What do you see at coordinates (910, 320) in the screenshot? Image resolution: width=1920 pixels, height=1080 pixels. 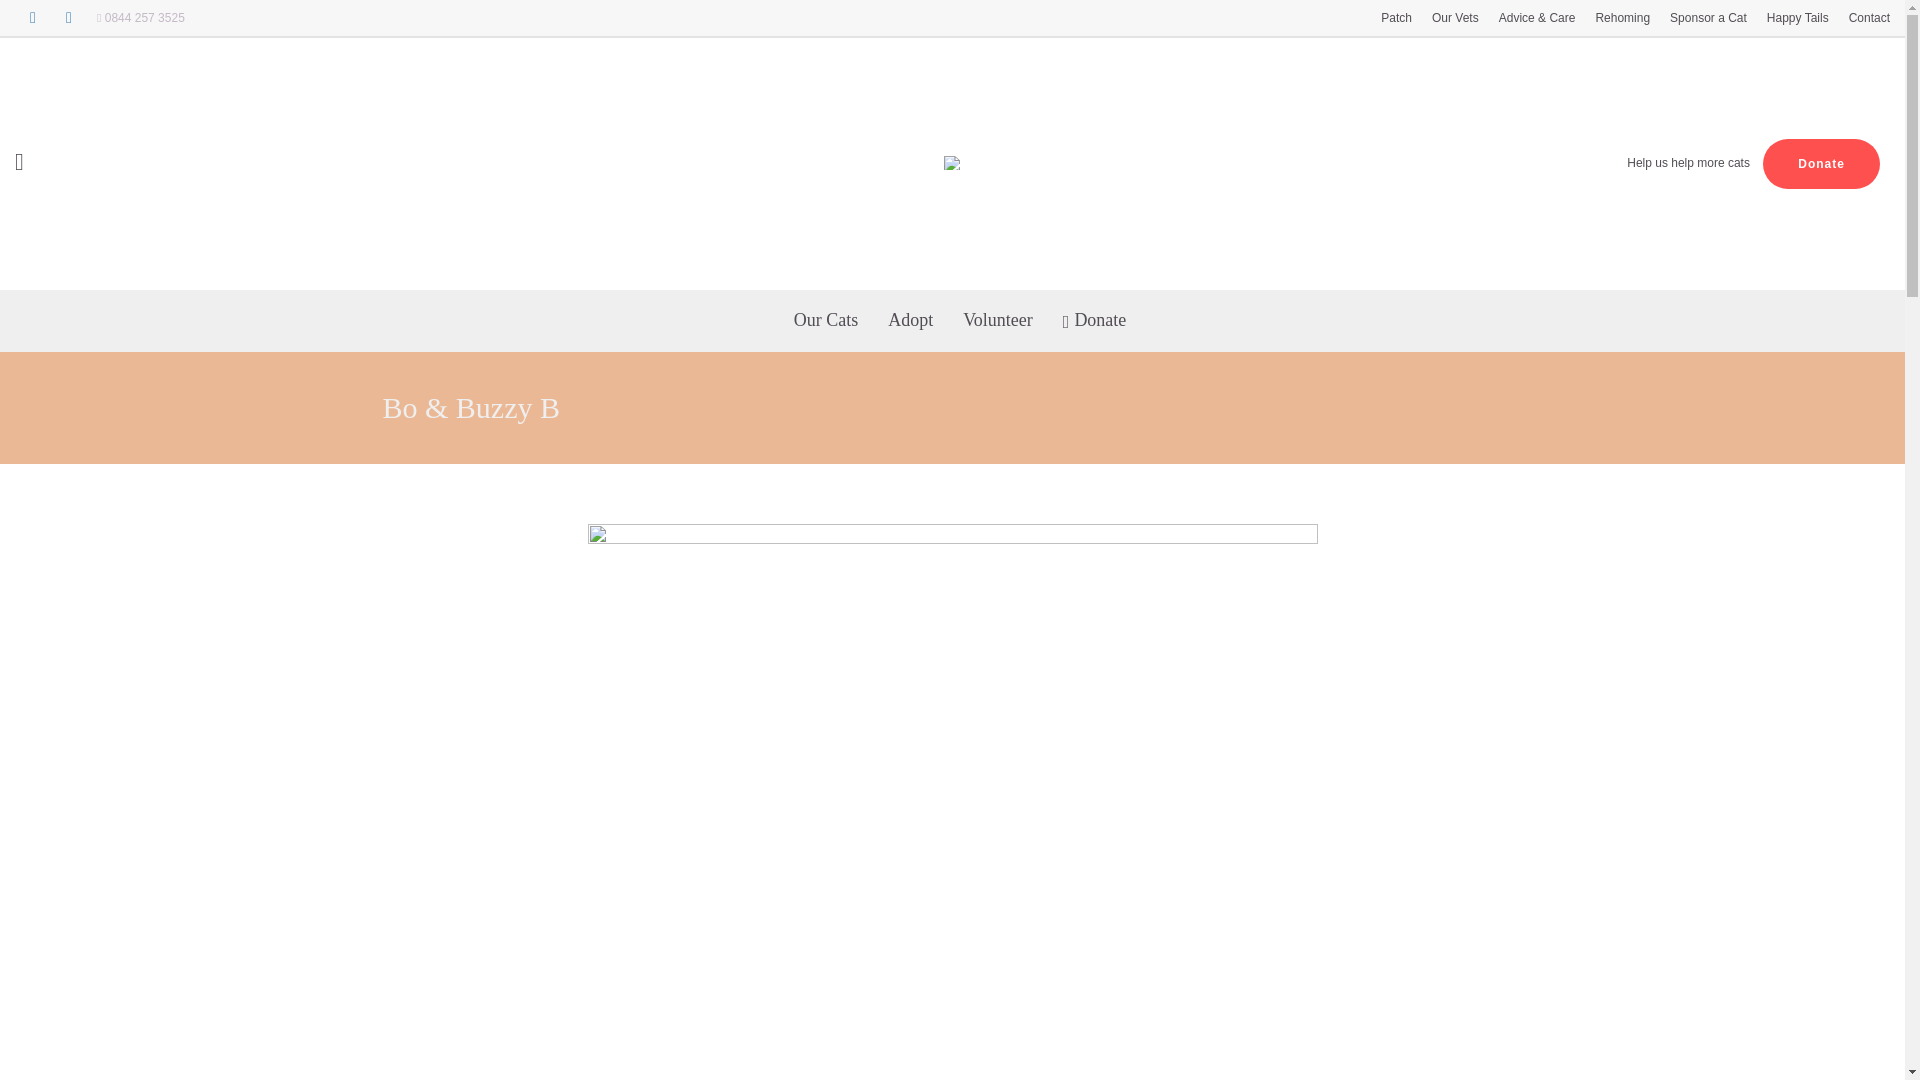 I see `Adopt` at bounding box center [910, 320].